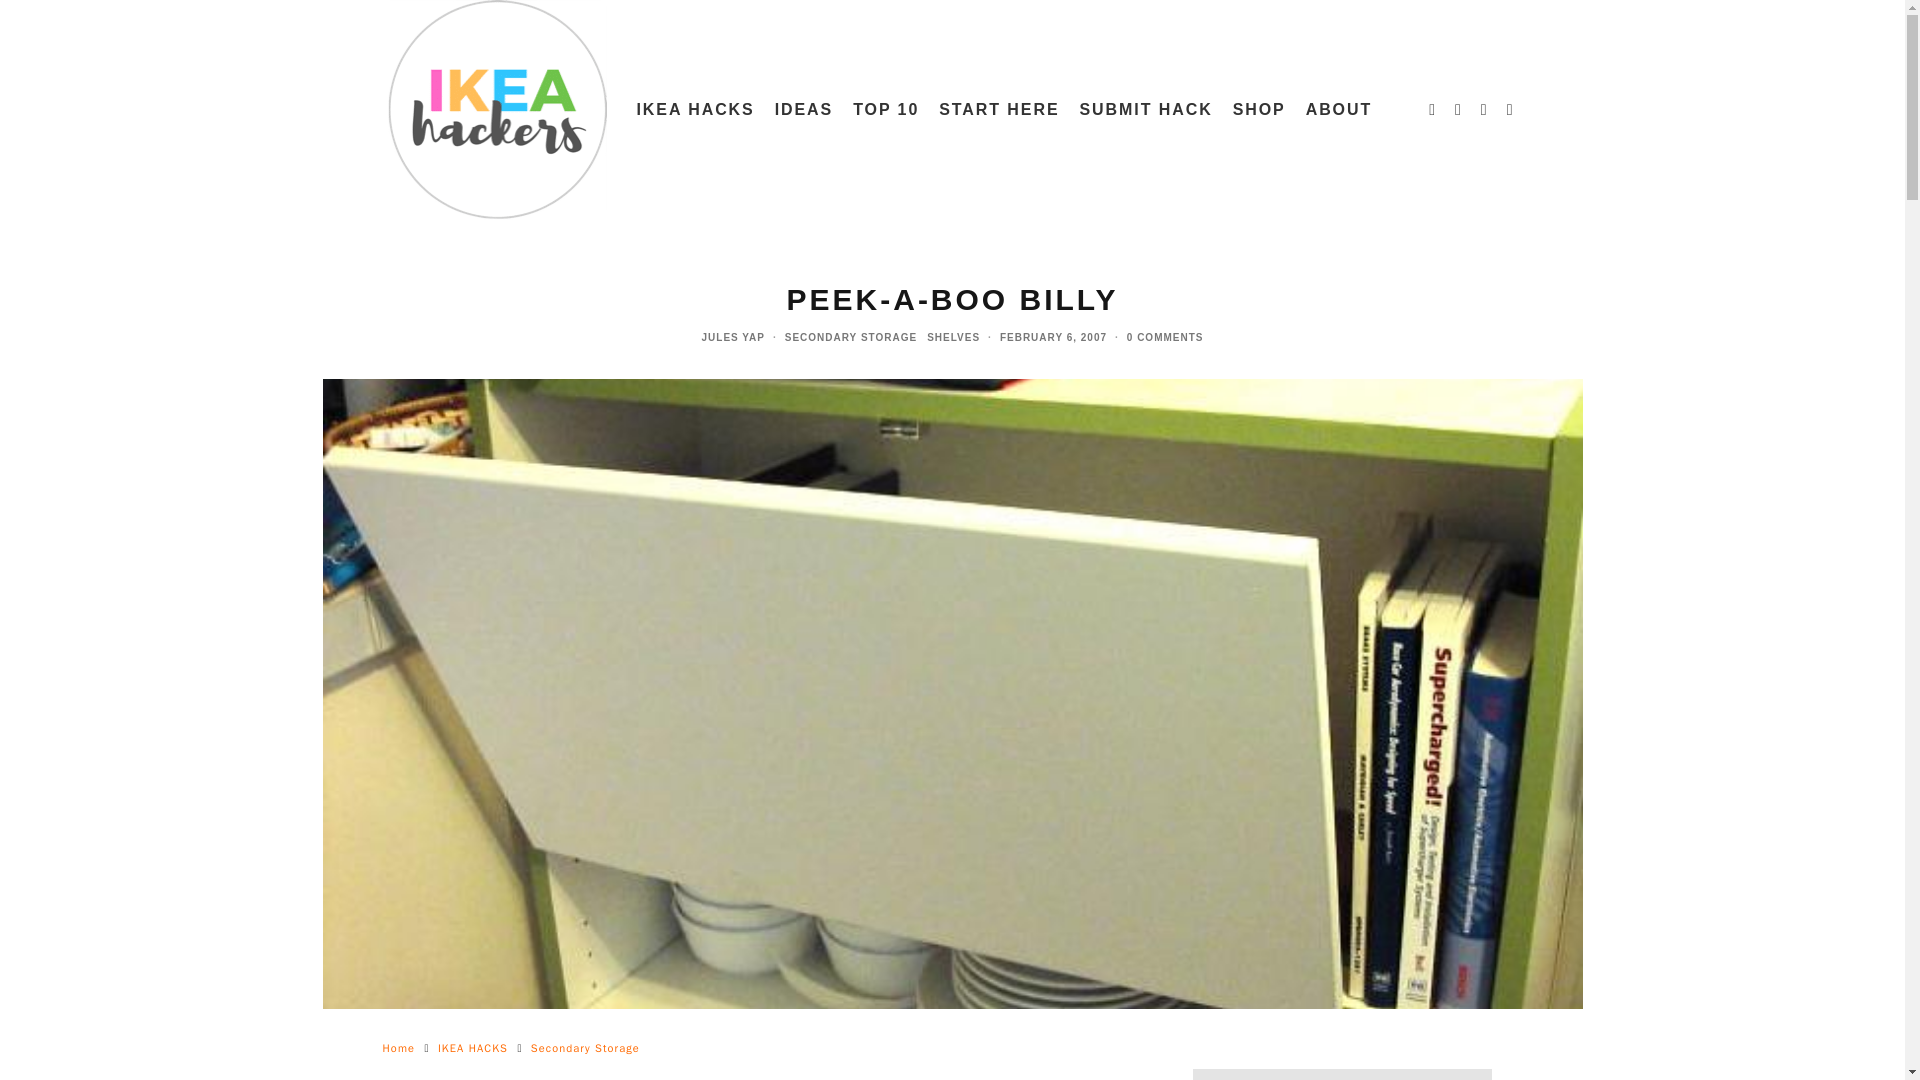 The image size is (1920, 1080). Describe the element at coordinates (804, 110) in the screenshot. I see `IKEA Ideas by Categories` at that location.